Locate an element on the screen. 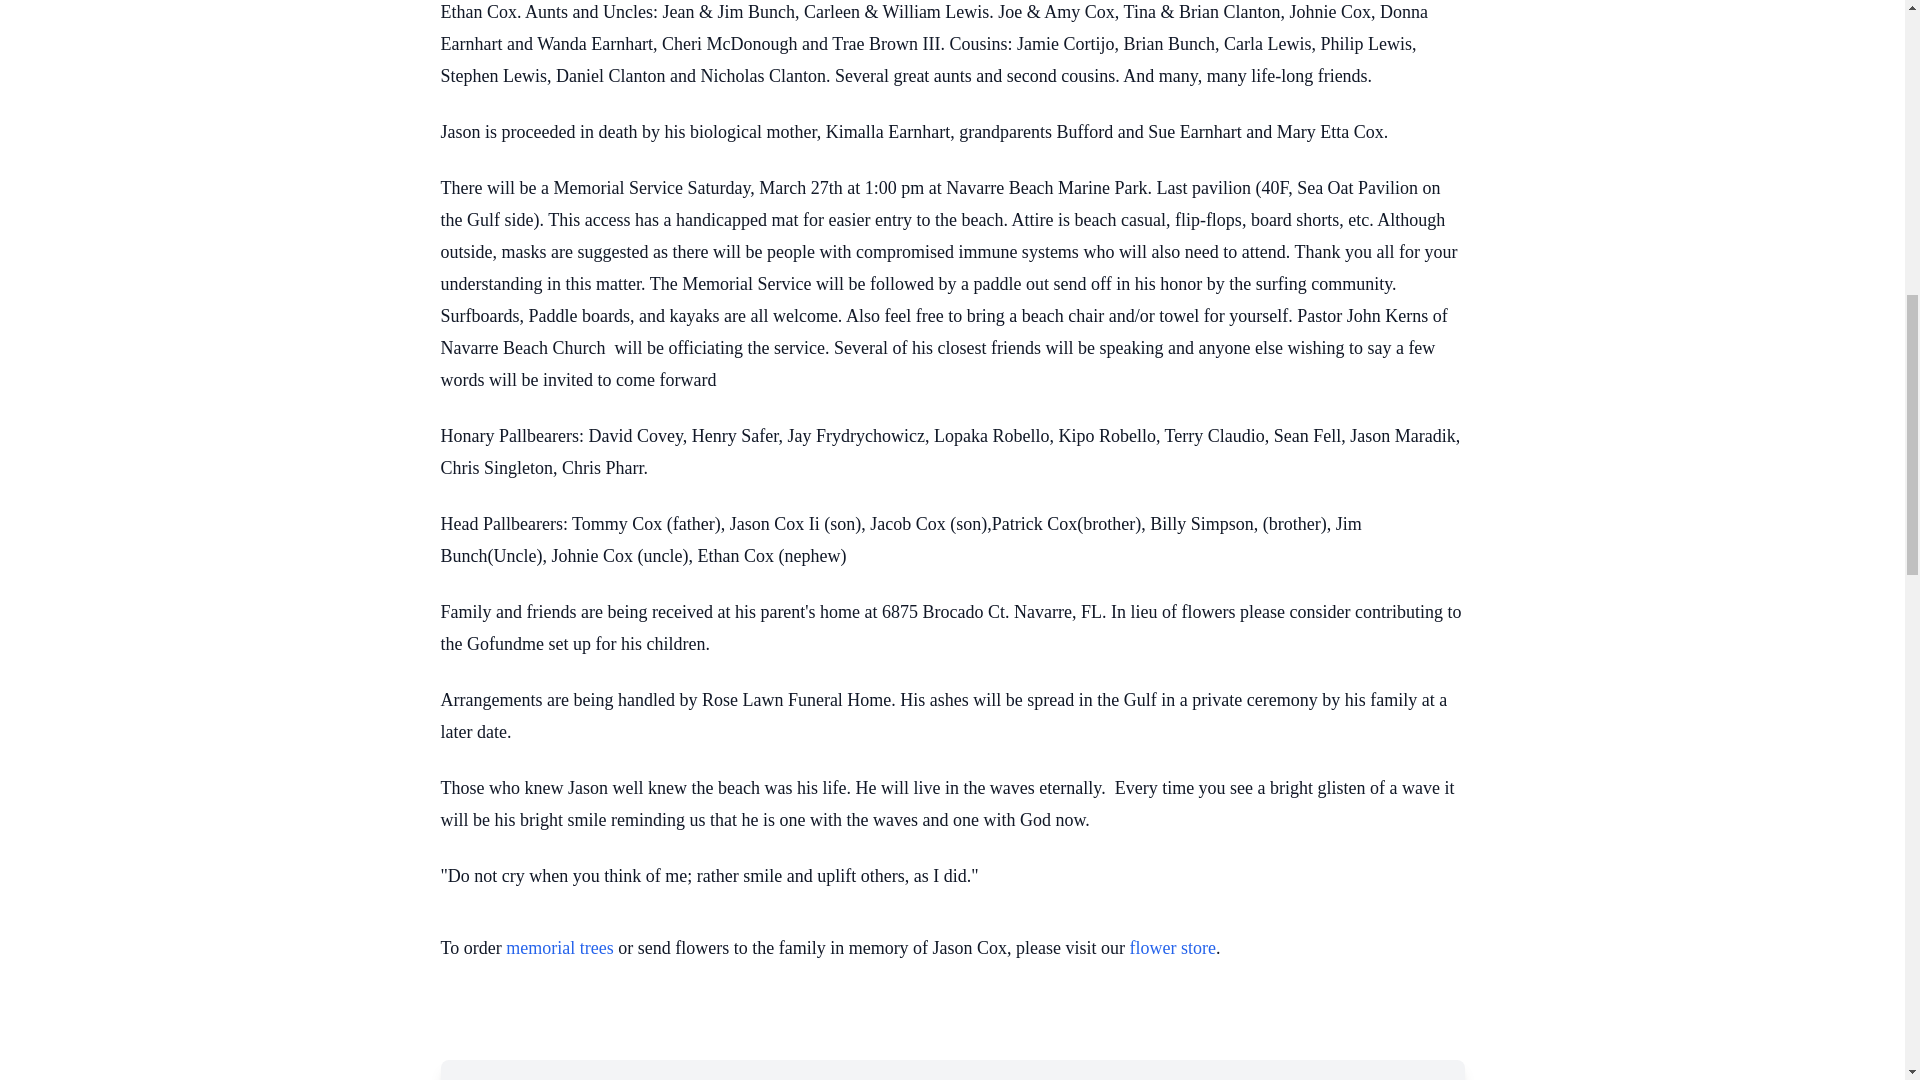 Image resolution: width=1920 pixels, height=1080 pixels. flower store is located at coordinates (1172, 948).